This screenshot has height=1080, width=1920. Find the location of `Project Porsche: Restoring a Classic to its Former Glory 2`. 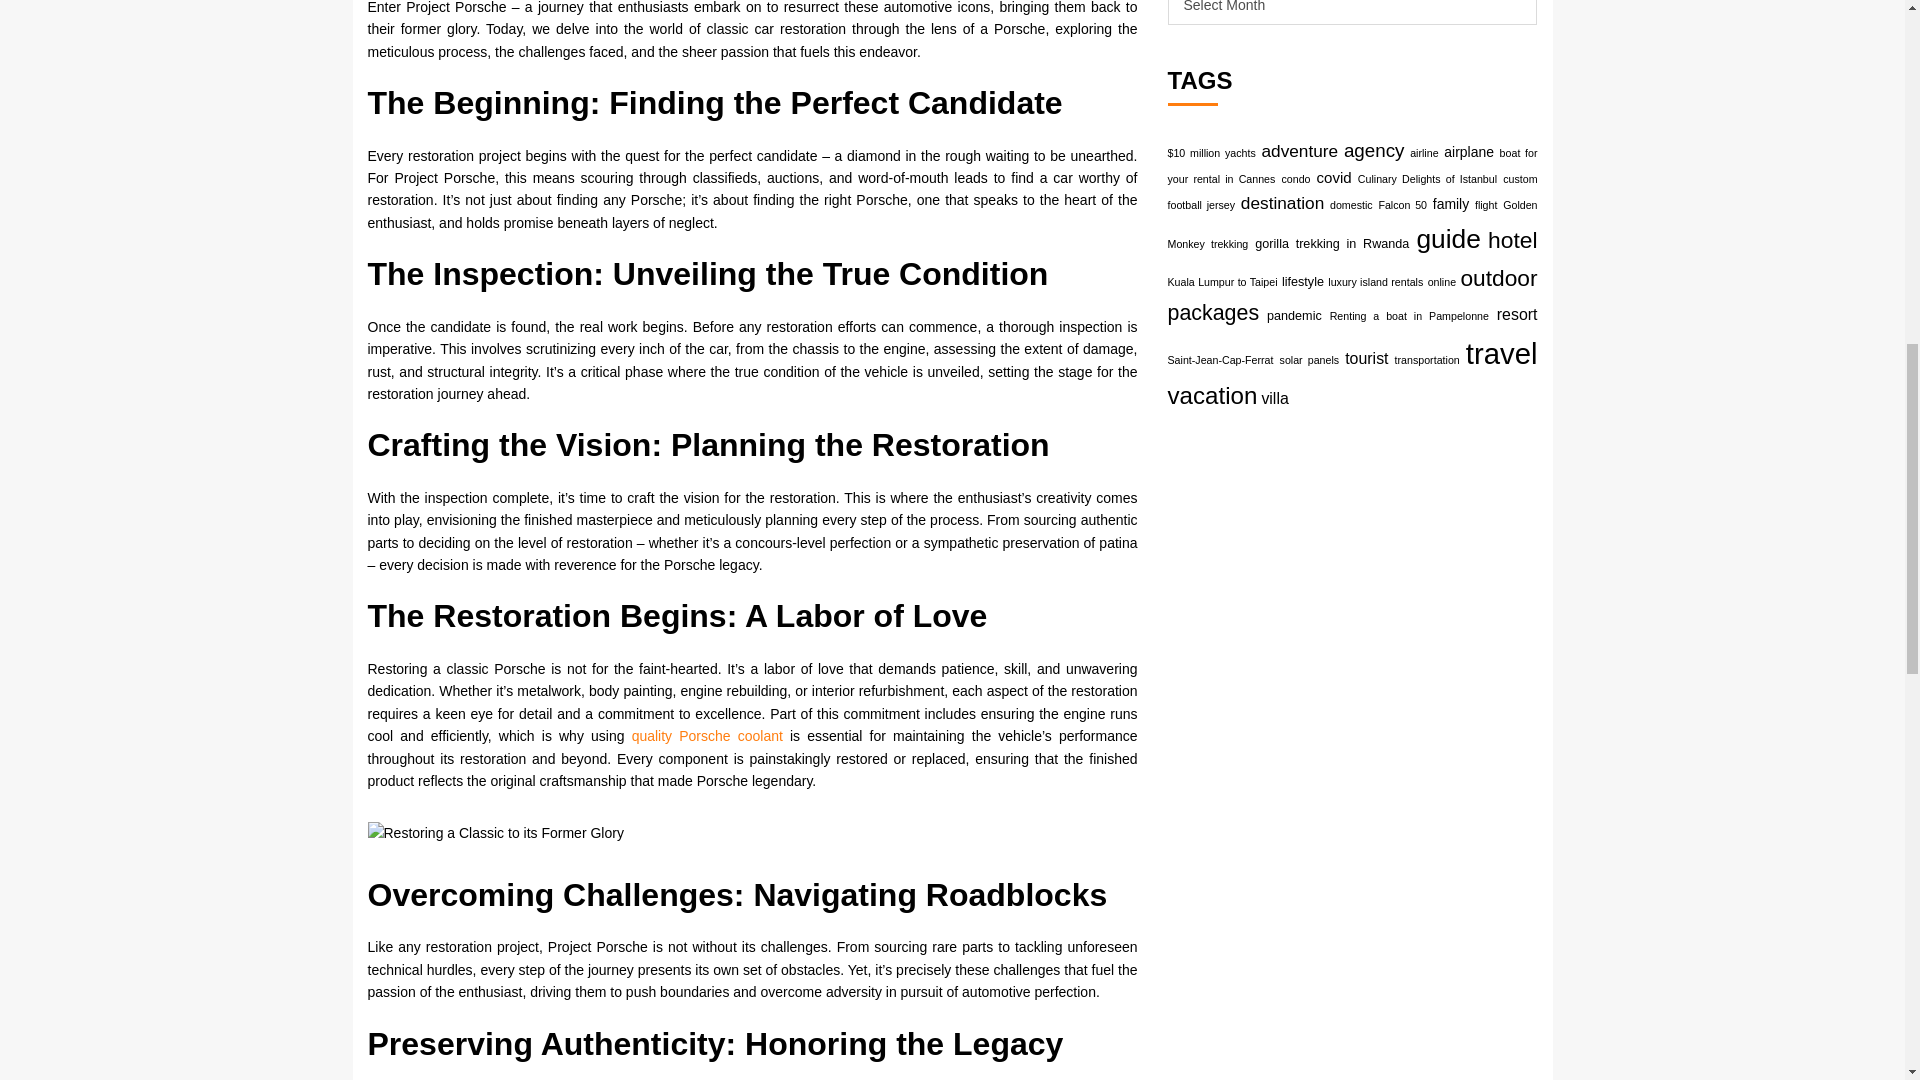

Project Porsche: Restoring a Classic to its Former Glory 2 is located at coordinates (496, 832).